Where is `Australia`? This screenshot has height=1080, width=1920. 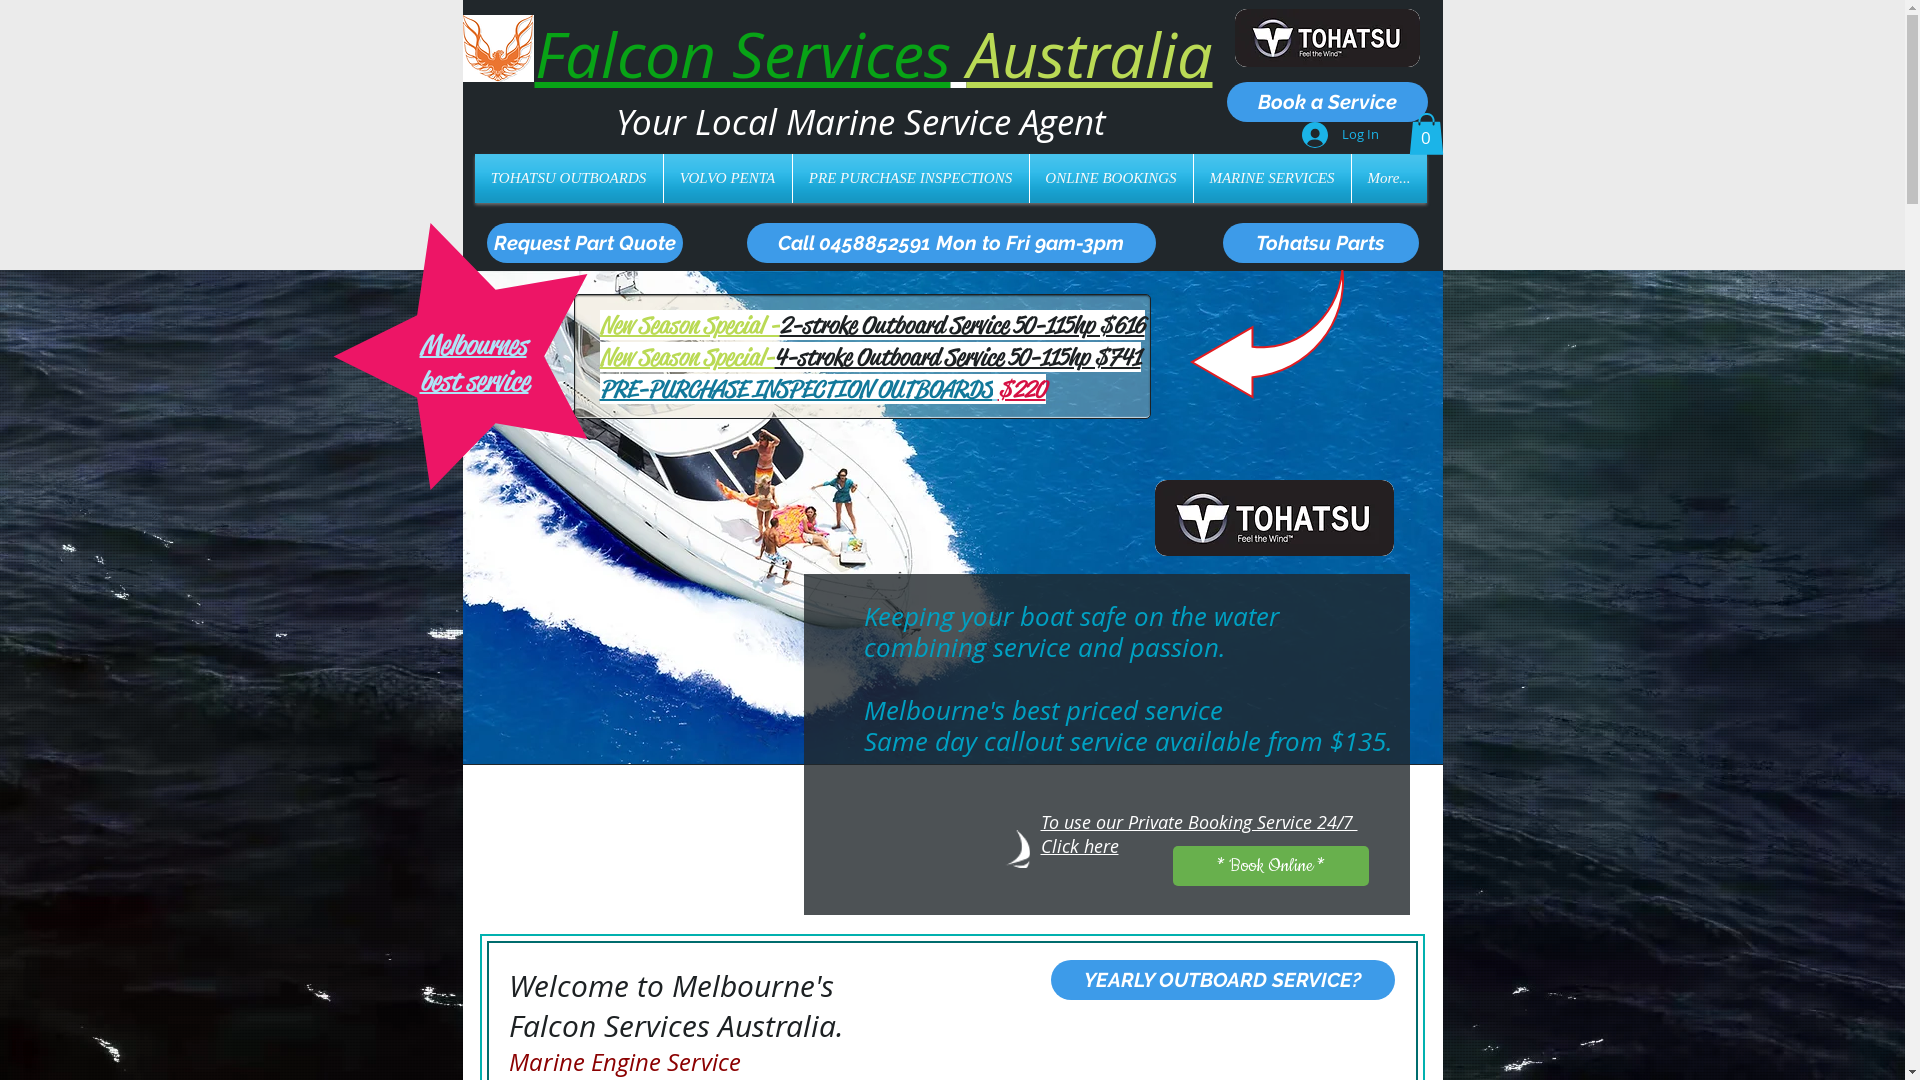
Australia is located at coordinates (1089, 54).